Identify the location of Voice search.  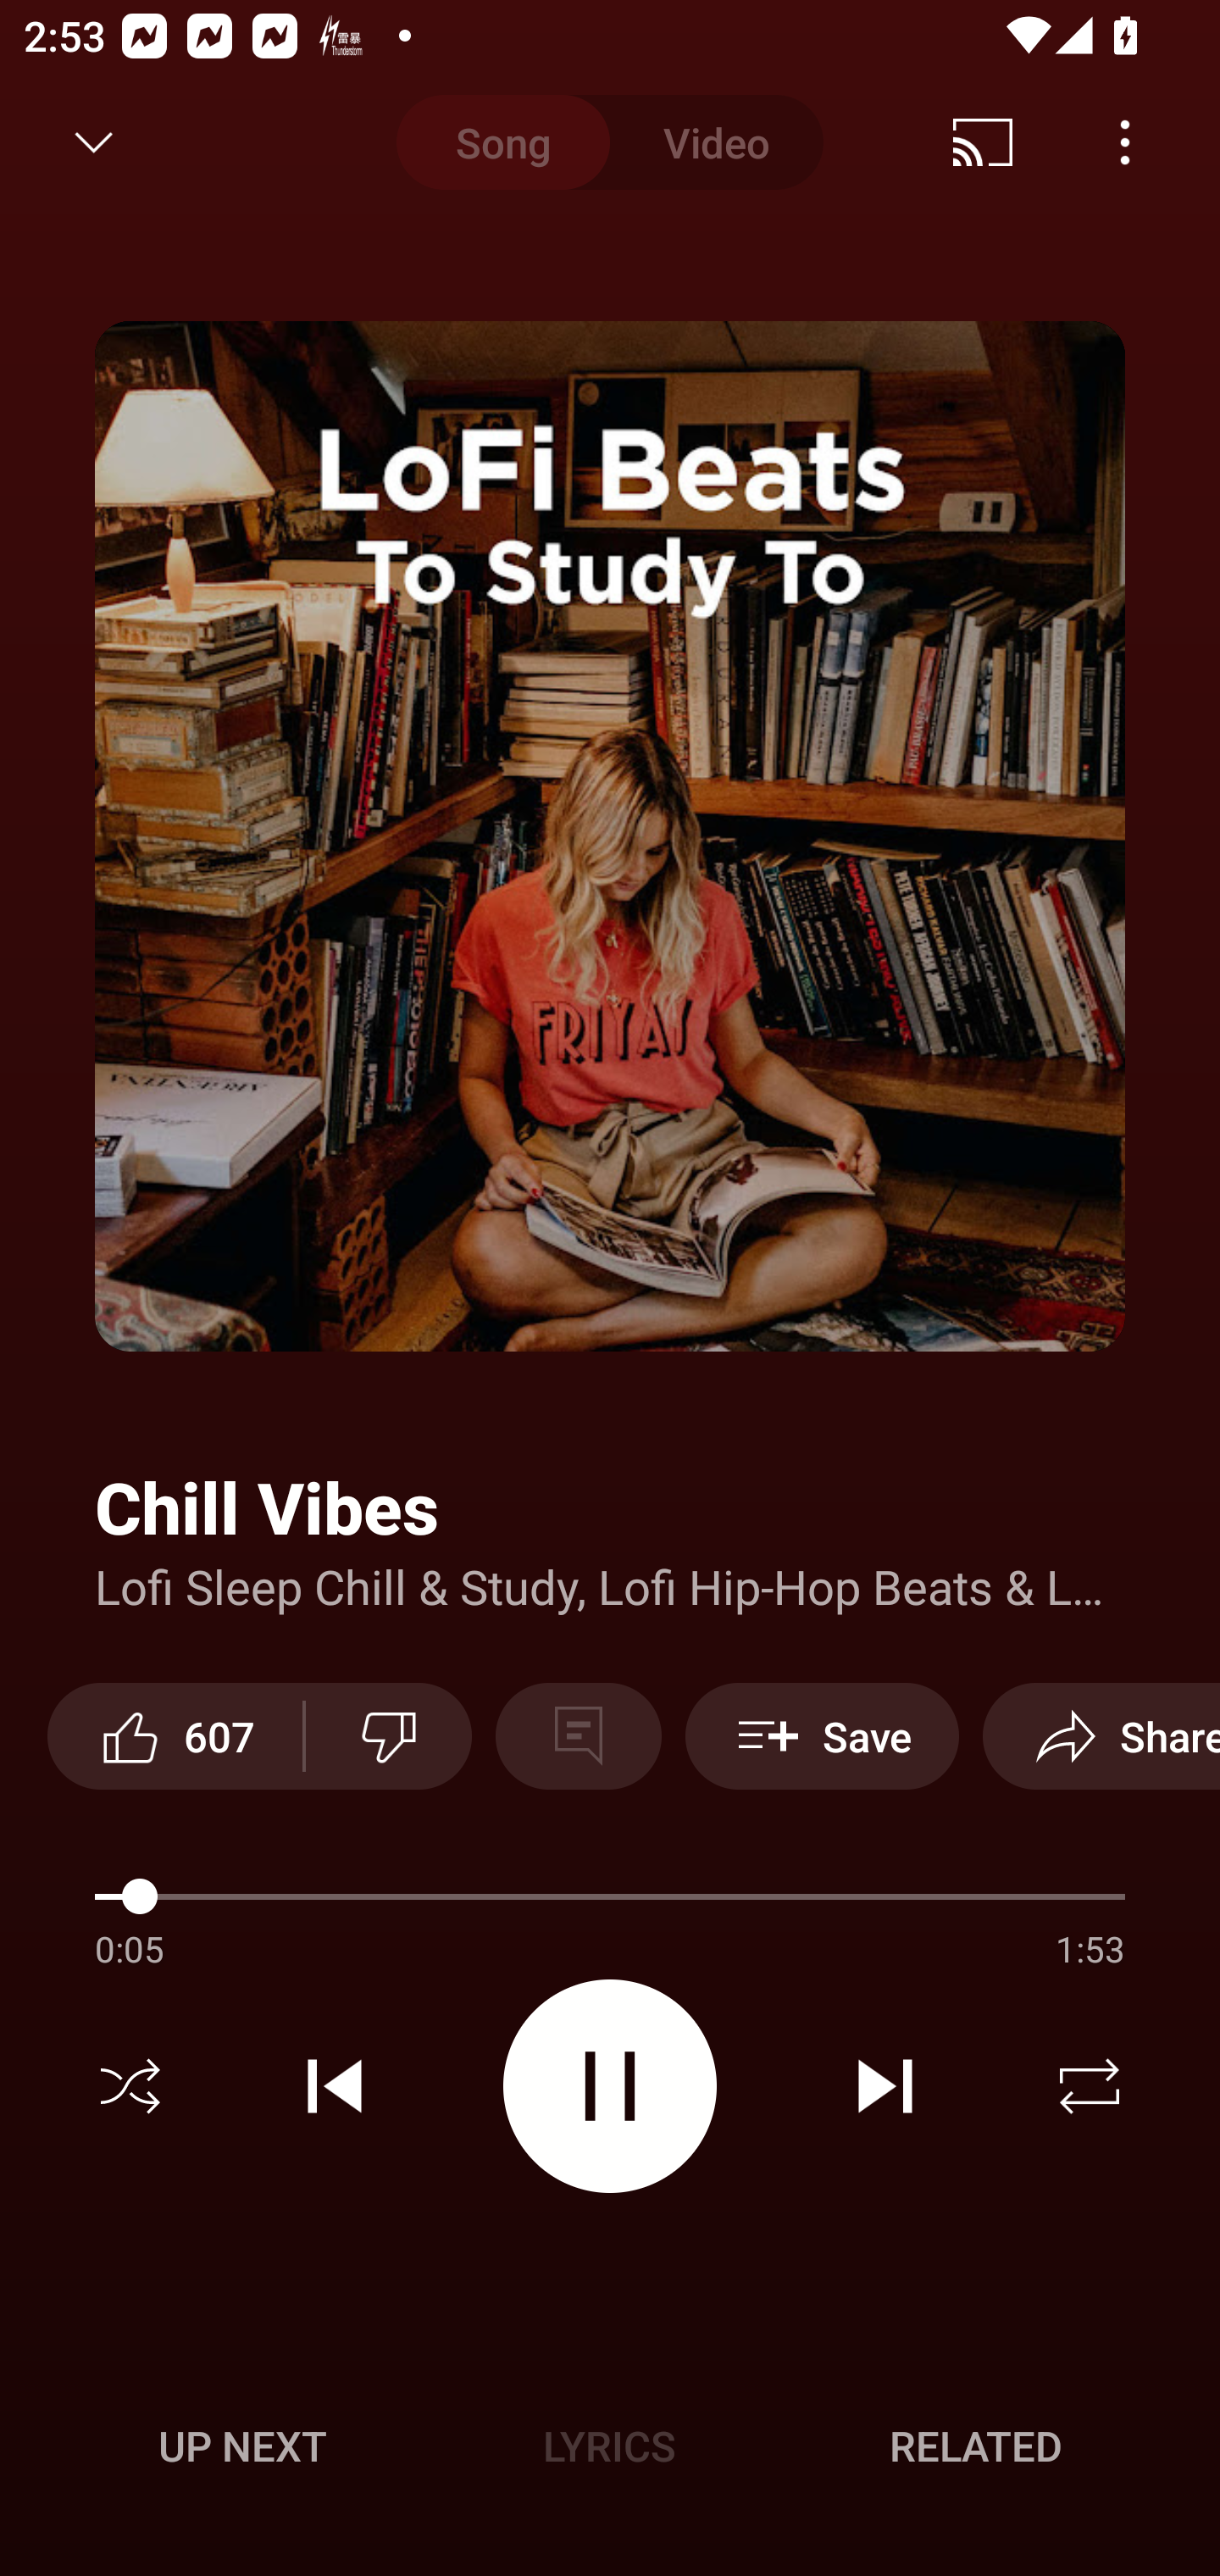
(1149, 142).